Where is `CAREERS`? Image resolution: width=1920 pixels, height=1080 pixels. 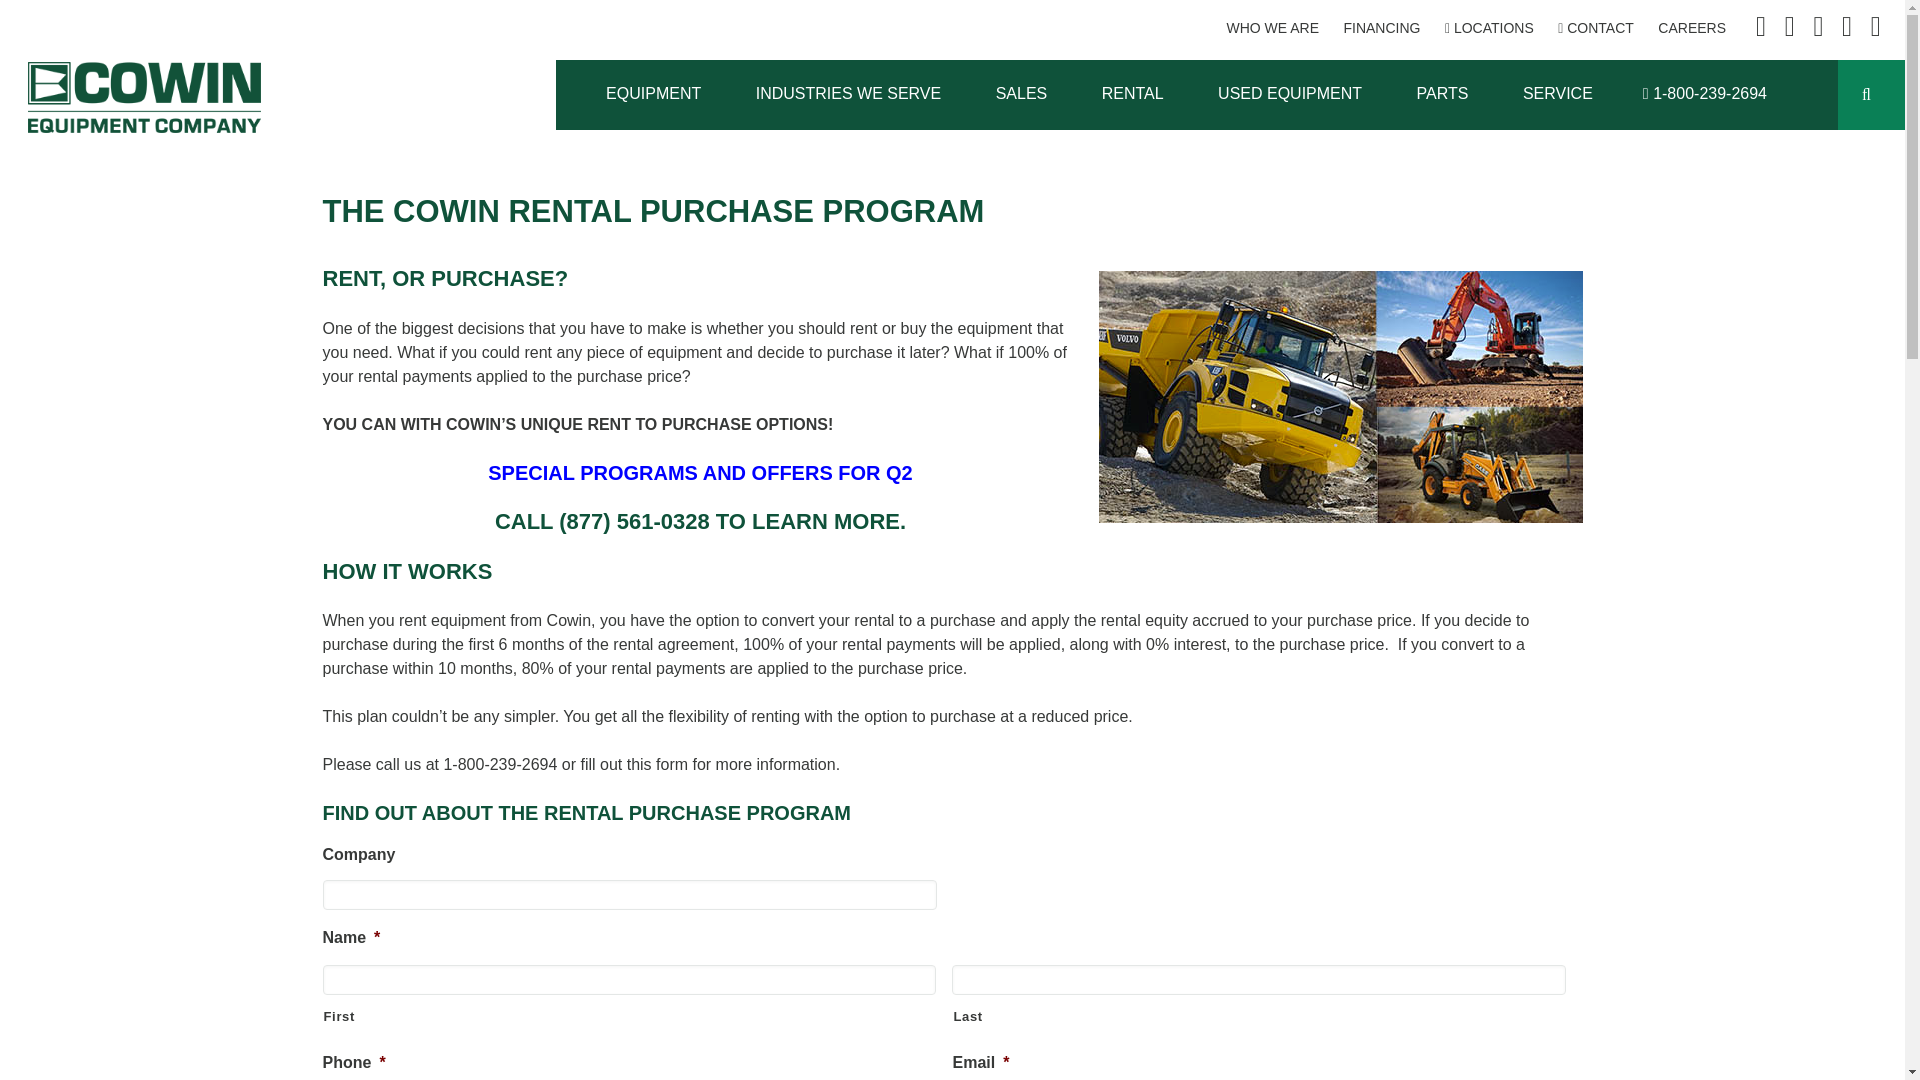 CAREERS is located at coordinates (1692, 28).